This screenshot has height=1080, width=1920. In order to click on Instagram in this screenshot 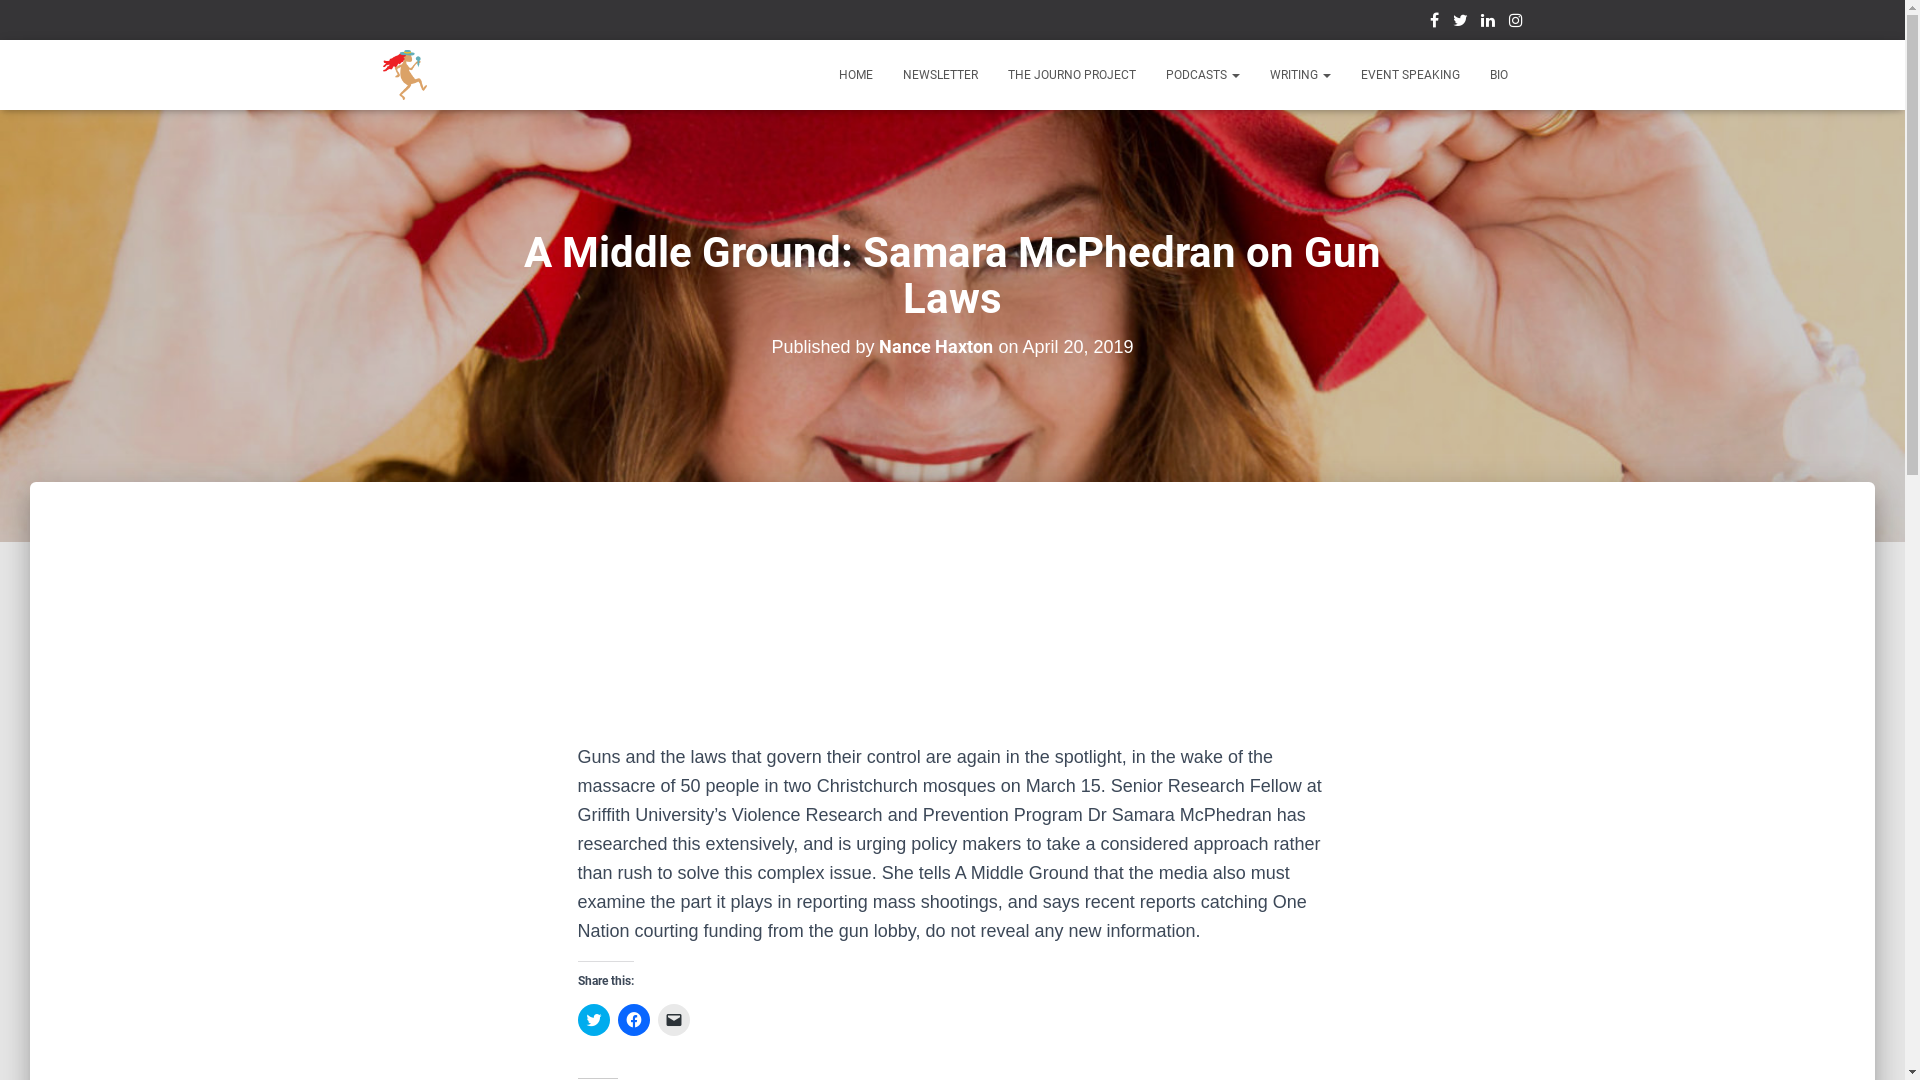, I will do `click(1515, 23)`.